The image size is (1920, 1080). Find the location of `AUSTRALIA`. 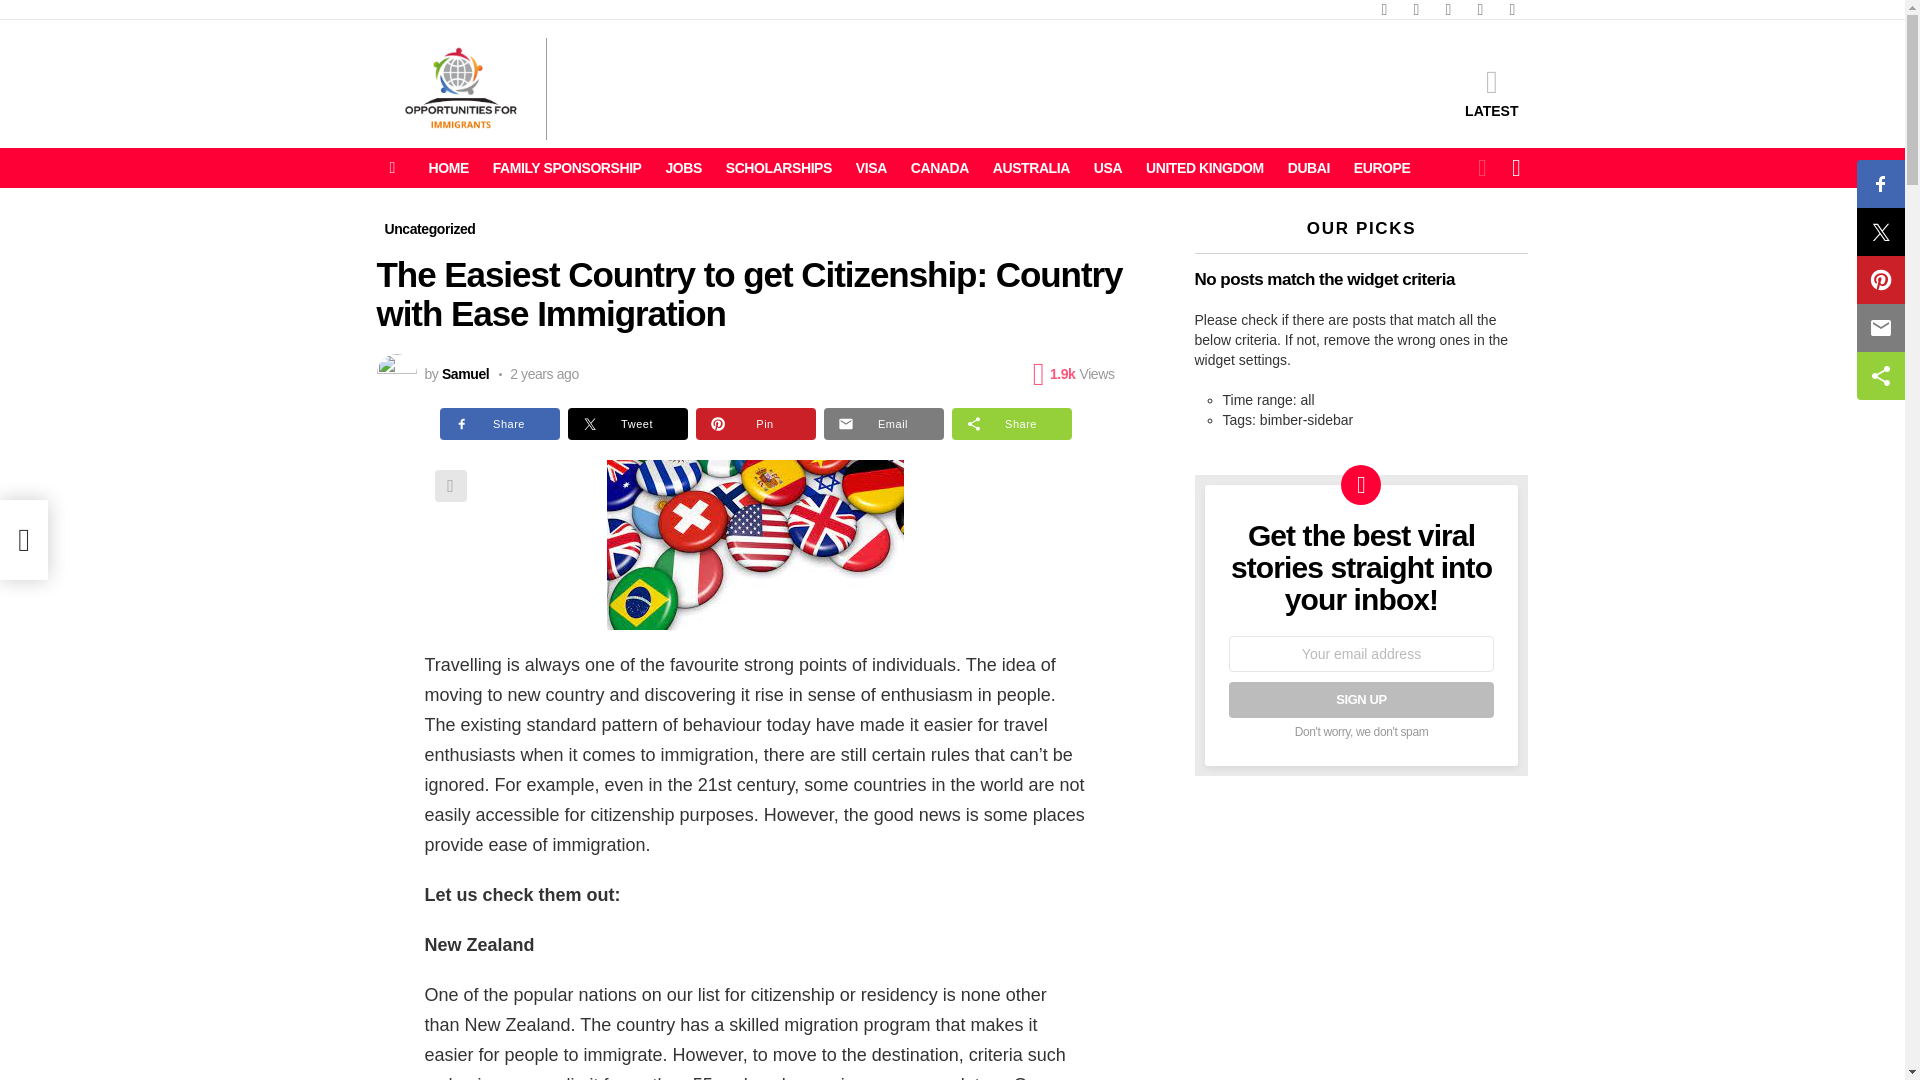

AUSTRALIA is located at coordinates (1031, 168).